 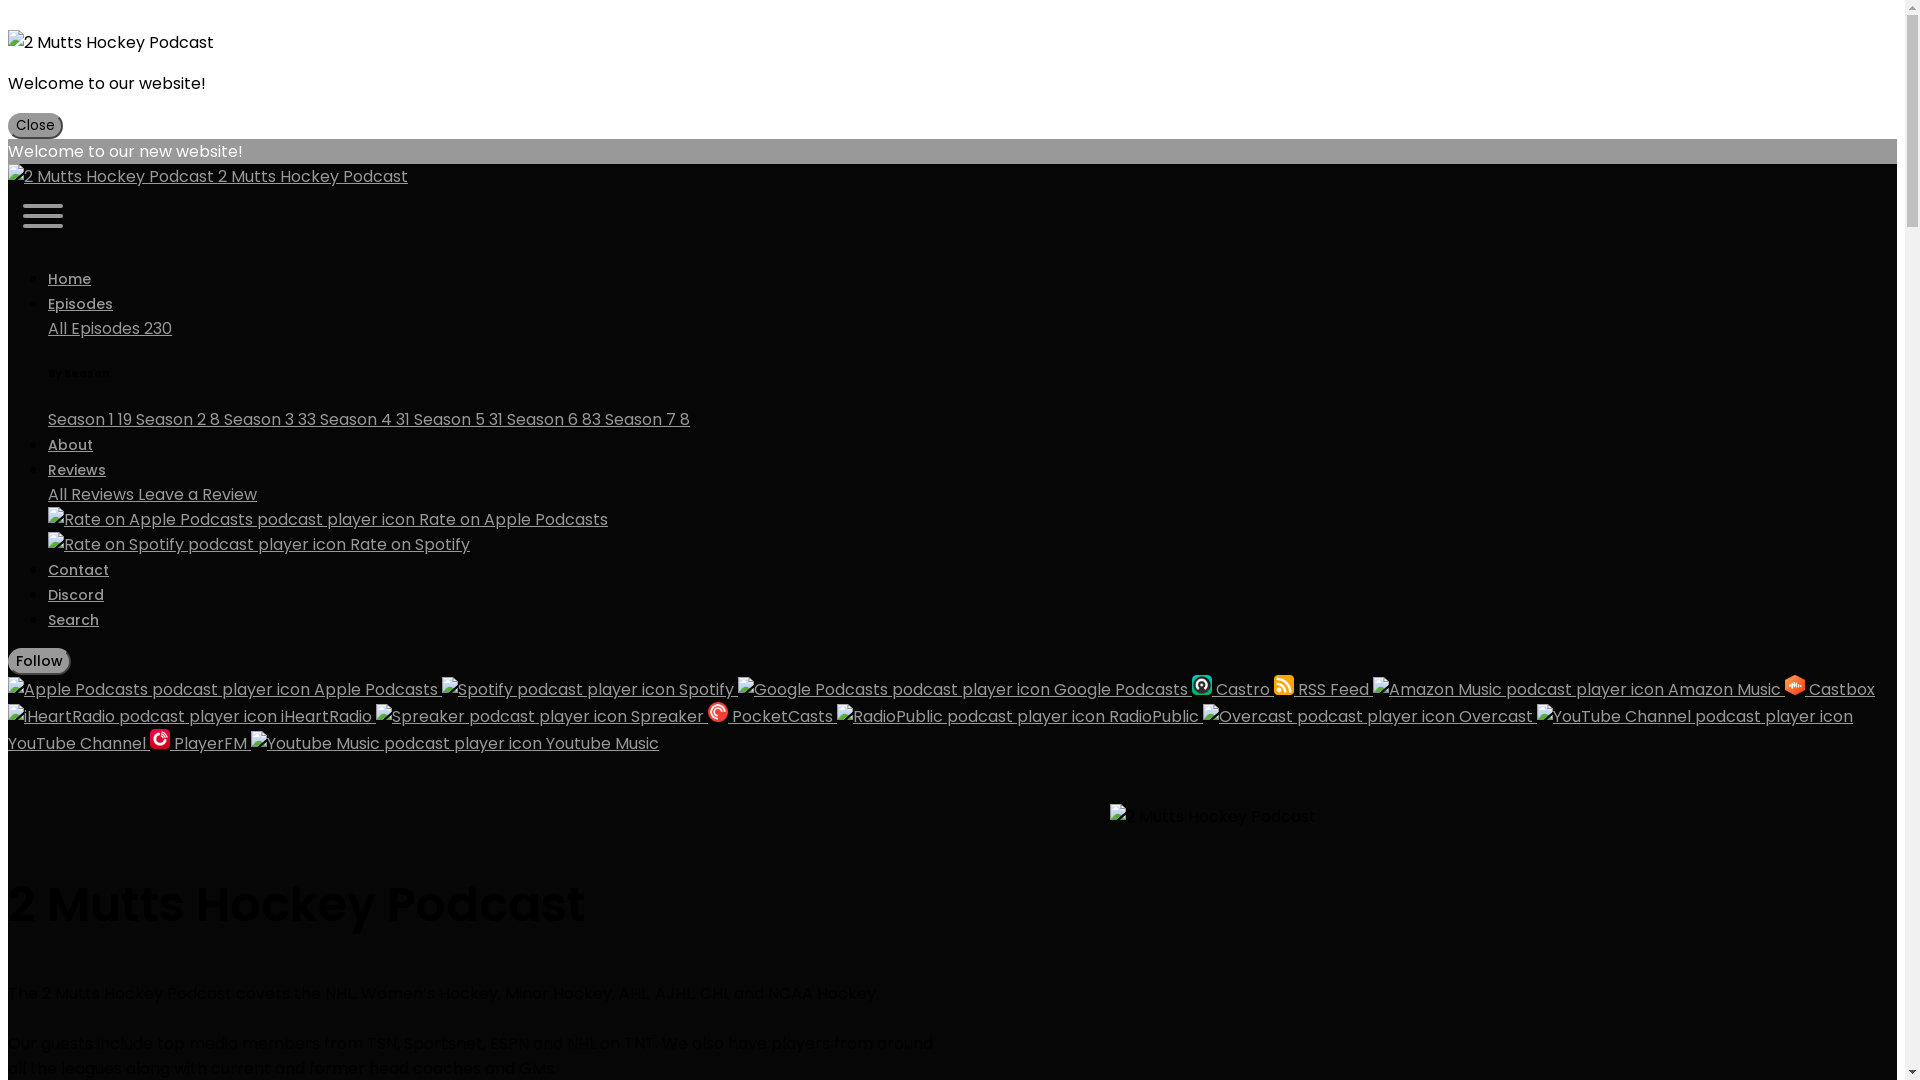 What do you see at coordinates (1233, 690) in the screenshot?
I see `Castro` at bounding box center [1233, 690].